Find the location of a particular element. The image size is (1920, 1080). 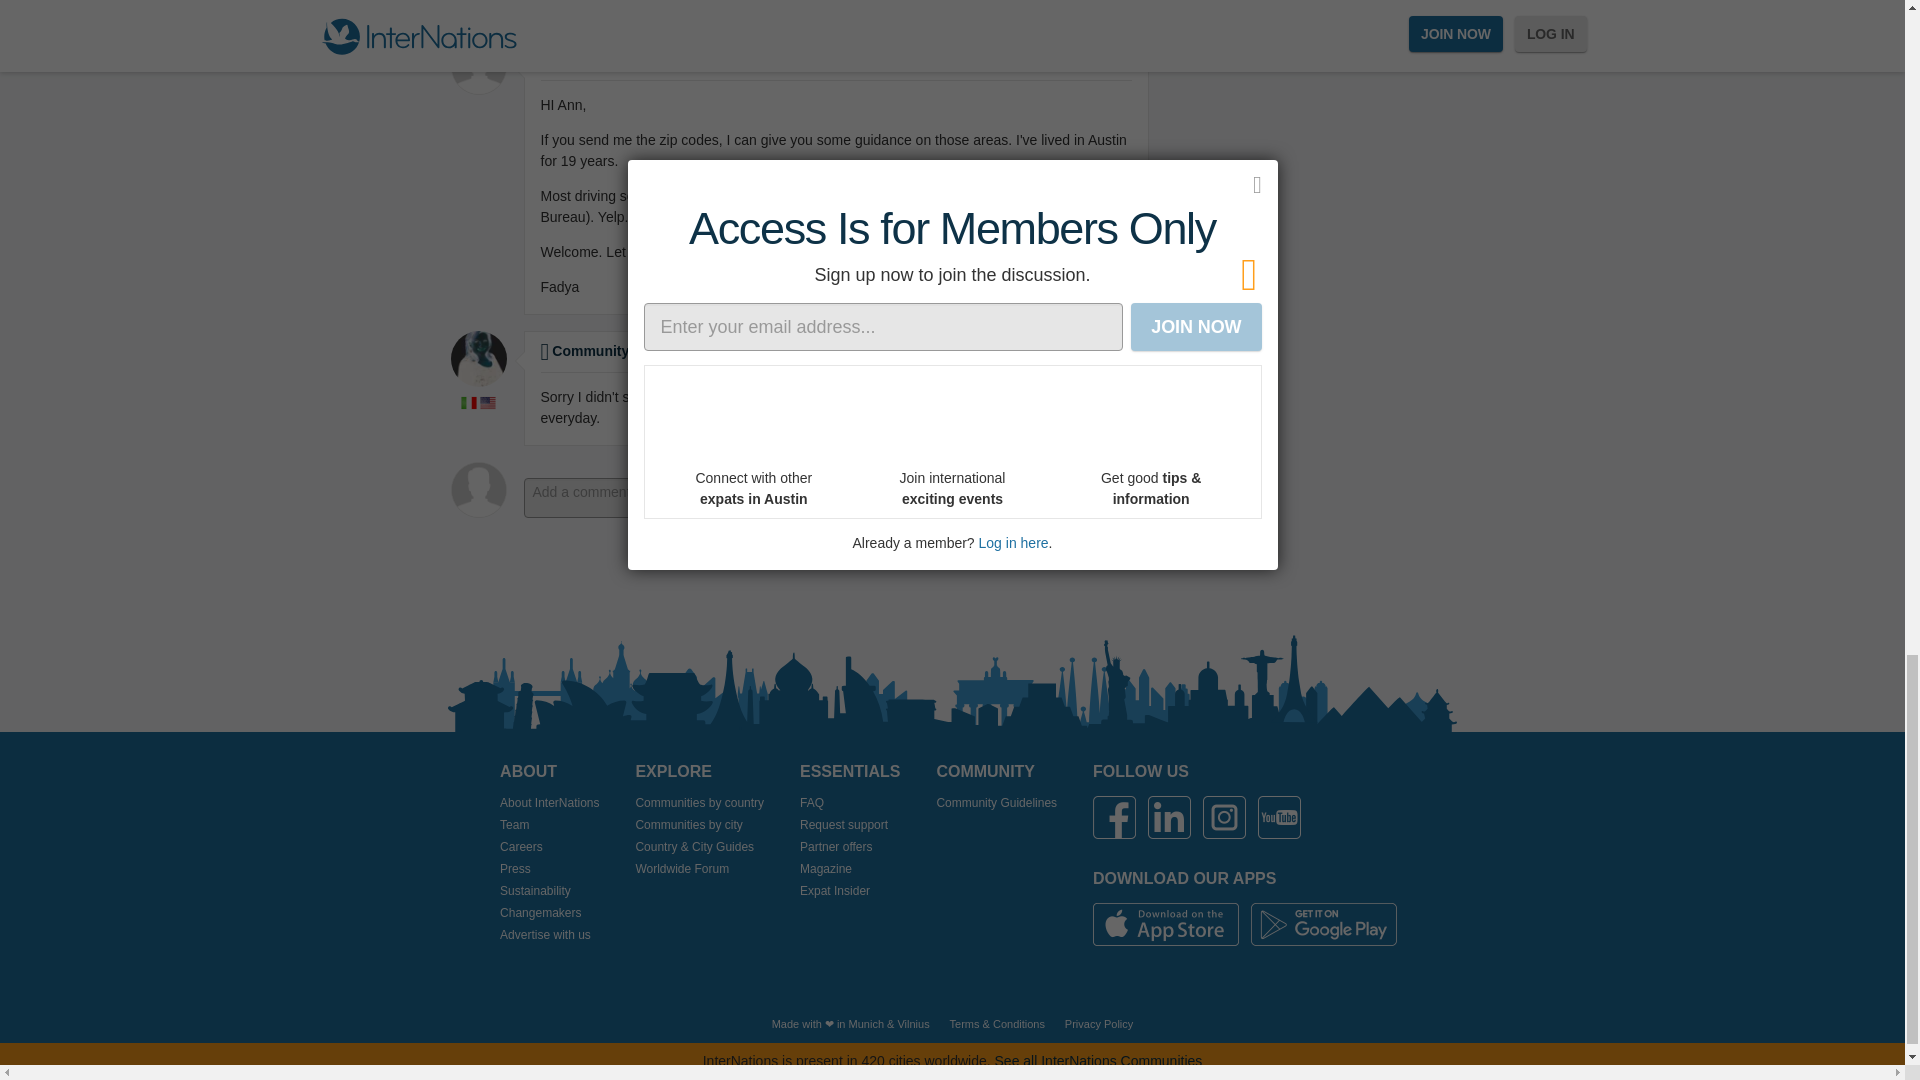

About InterNations is located at coordinates (549, 802).